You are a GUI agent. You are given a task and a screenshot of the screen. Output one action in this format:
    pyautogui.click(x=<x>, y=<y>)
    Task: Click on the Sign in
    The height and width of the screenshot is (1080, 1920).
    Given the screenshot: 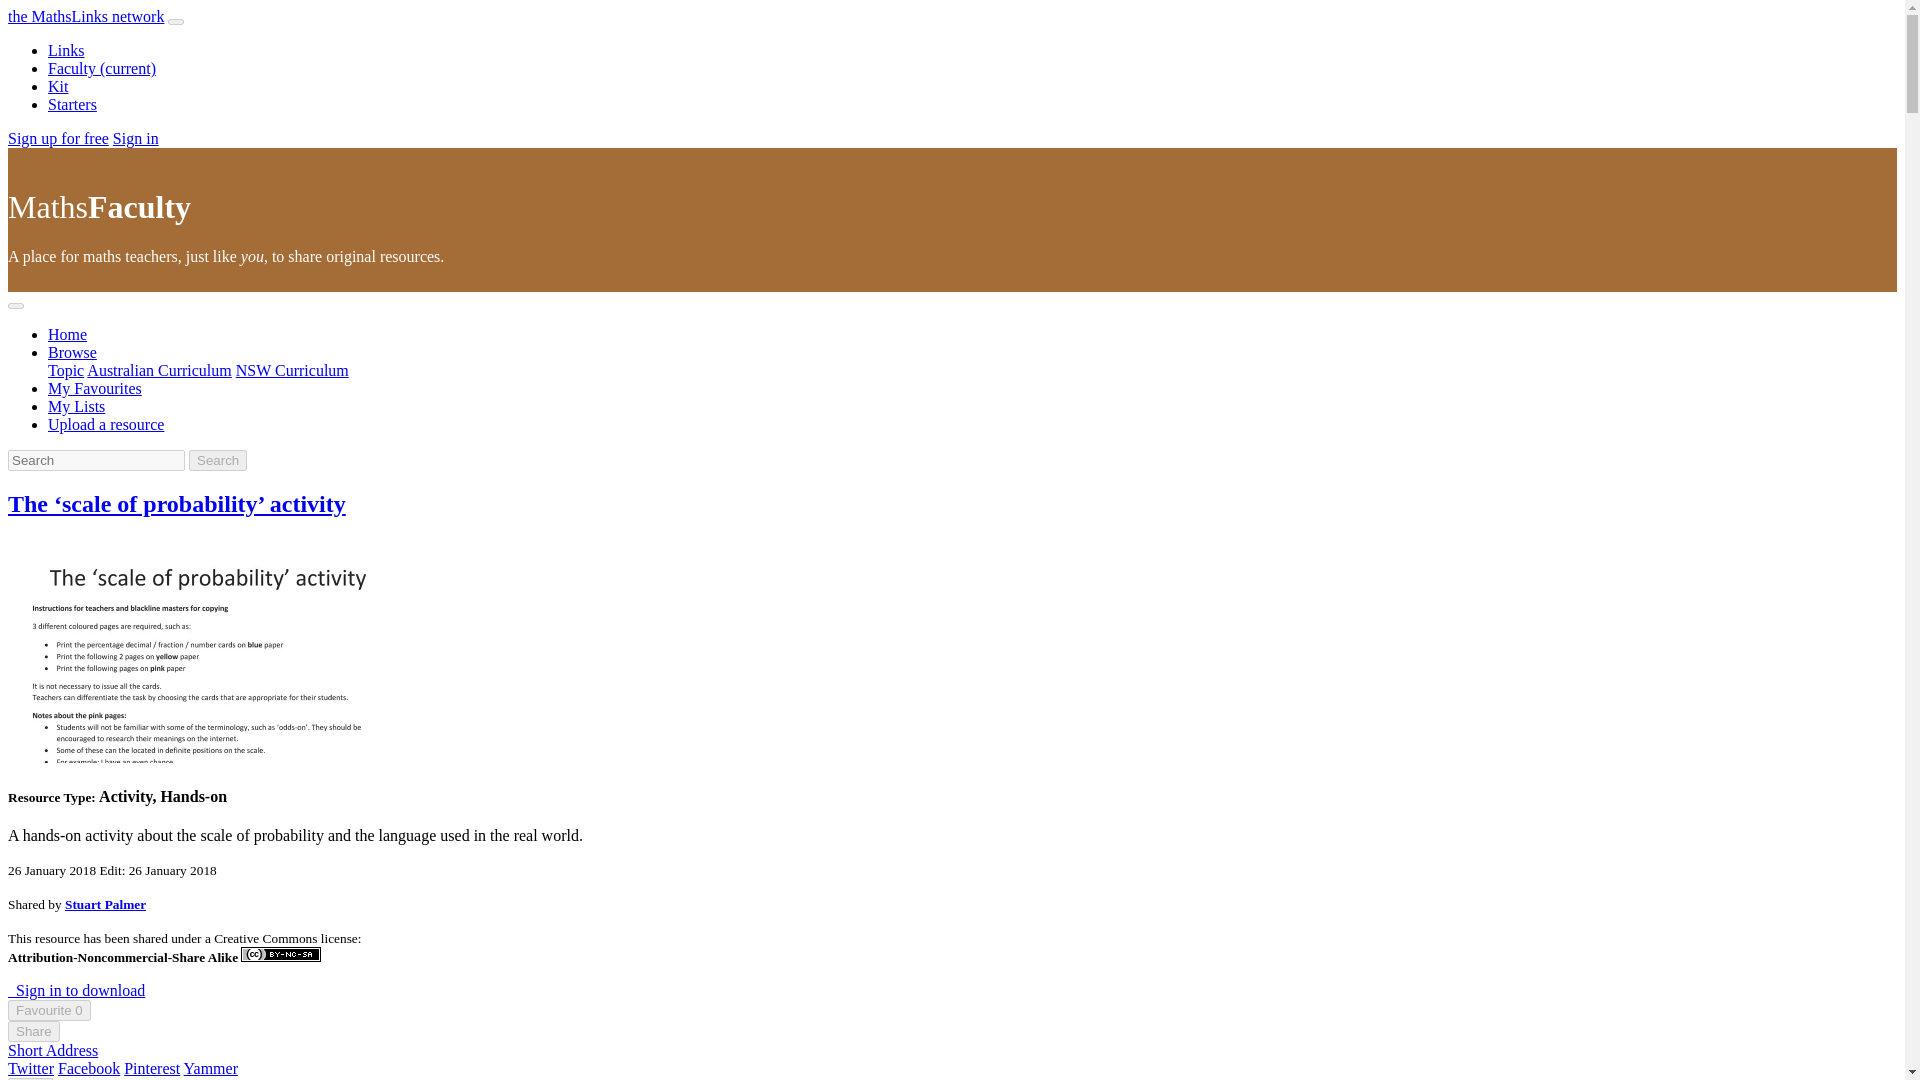 What is the action you would take?
    pyautogui.click(x=136, y=138)
    